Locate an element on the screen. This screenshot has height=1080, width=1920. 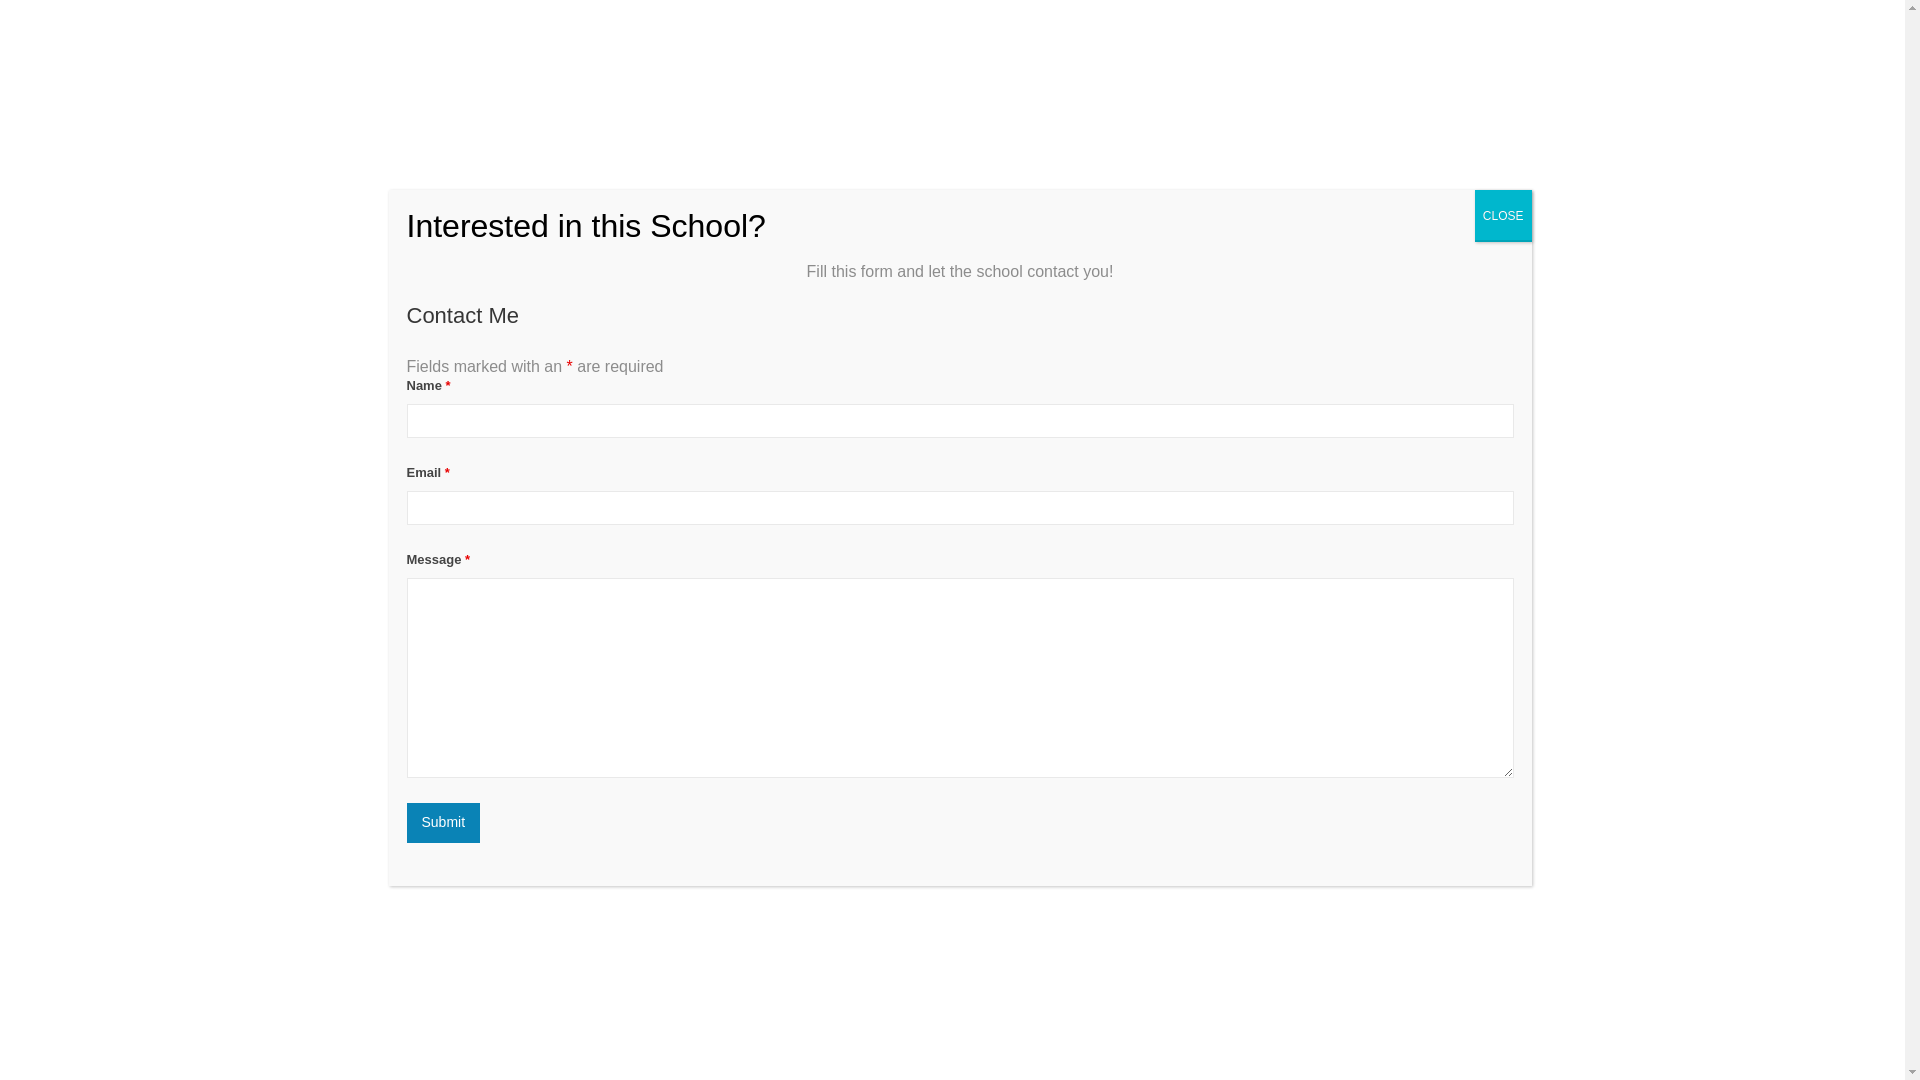
CLOSE is located at coordinates (1503, 216).